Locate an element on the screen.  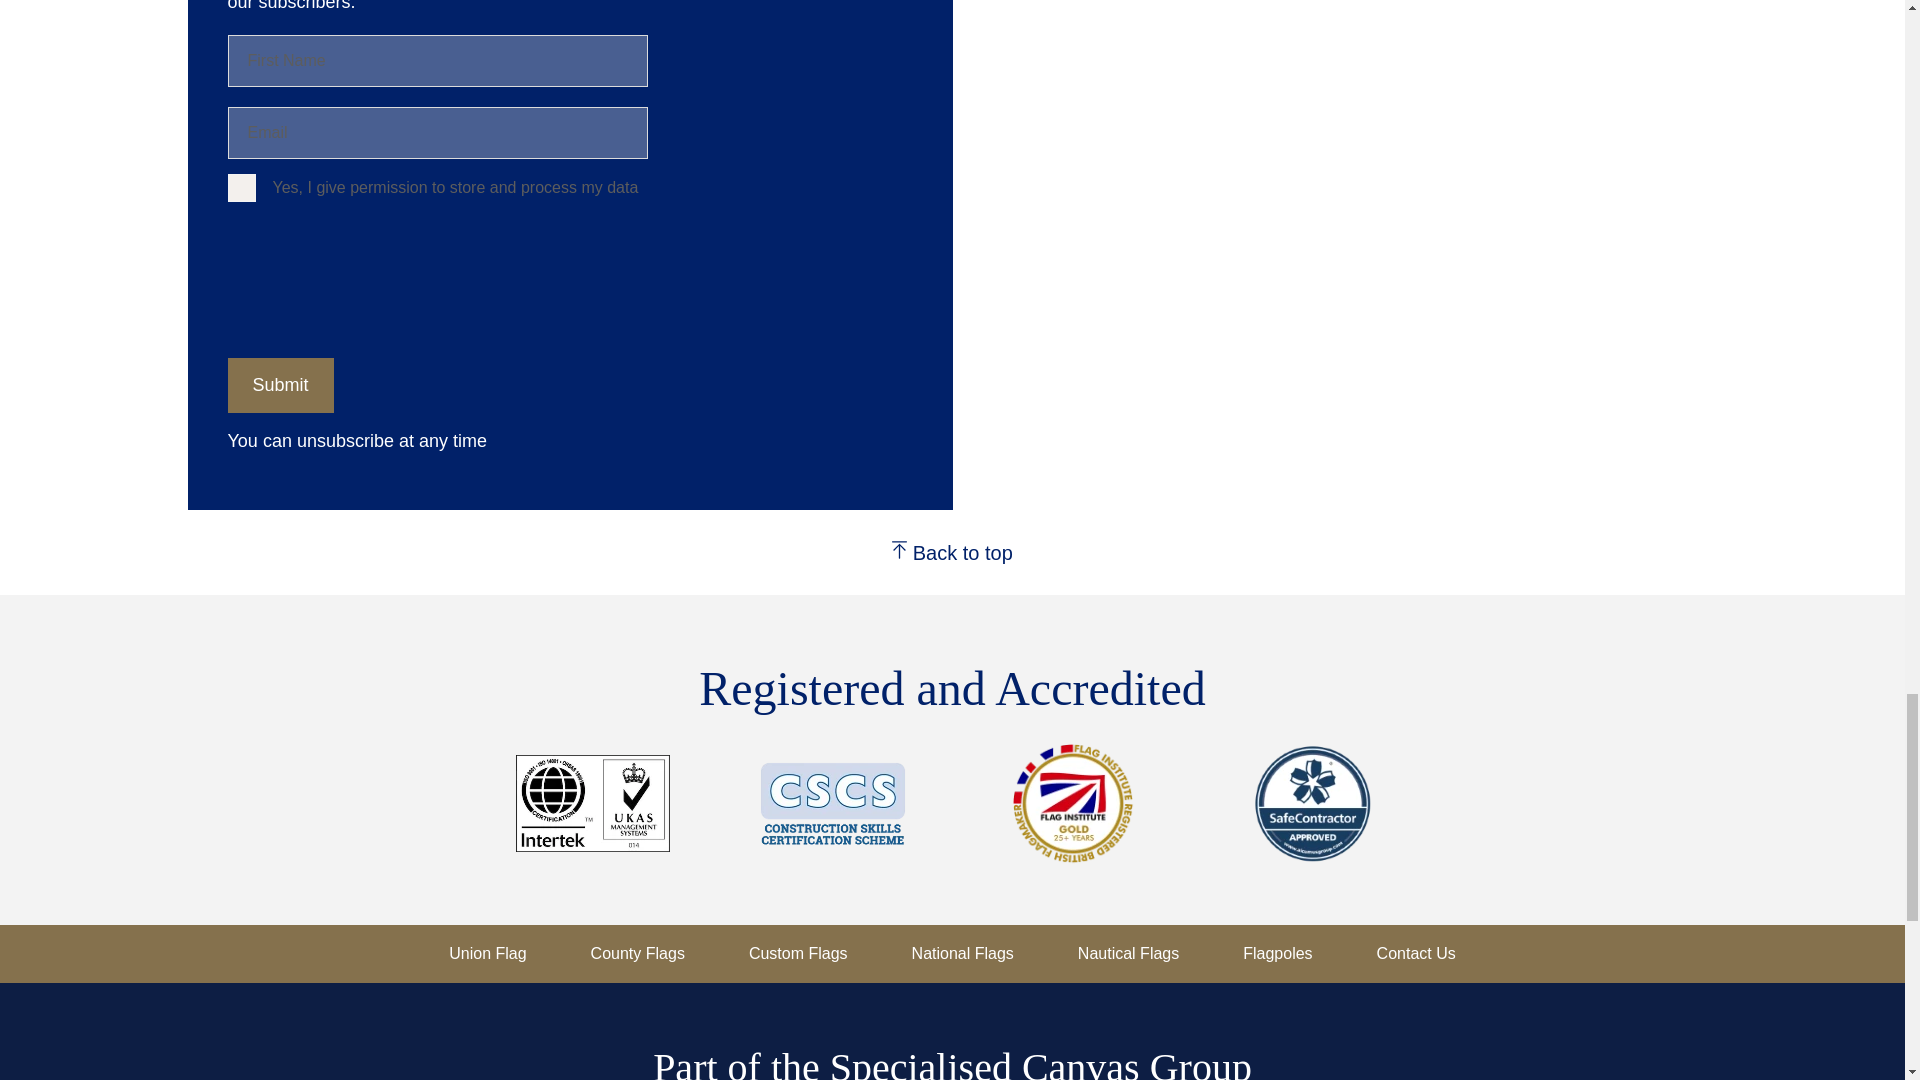
County Flags is located at coordinates (638, 954).